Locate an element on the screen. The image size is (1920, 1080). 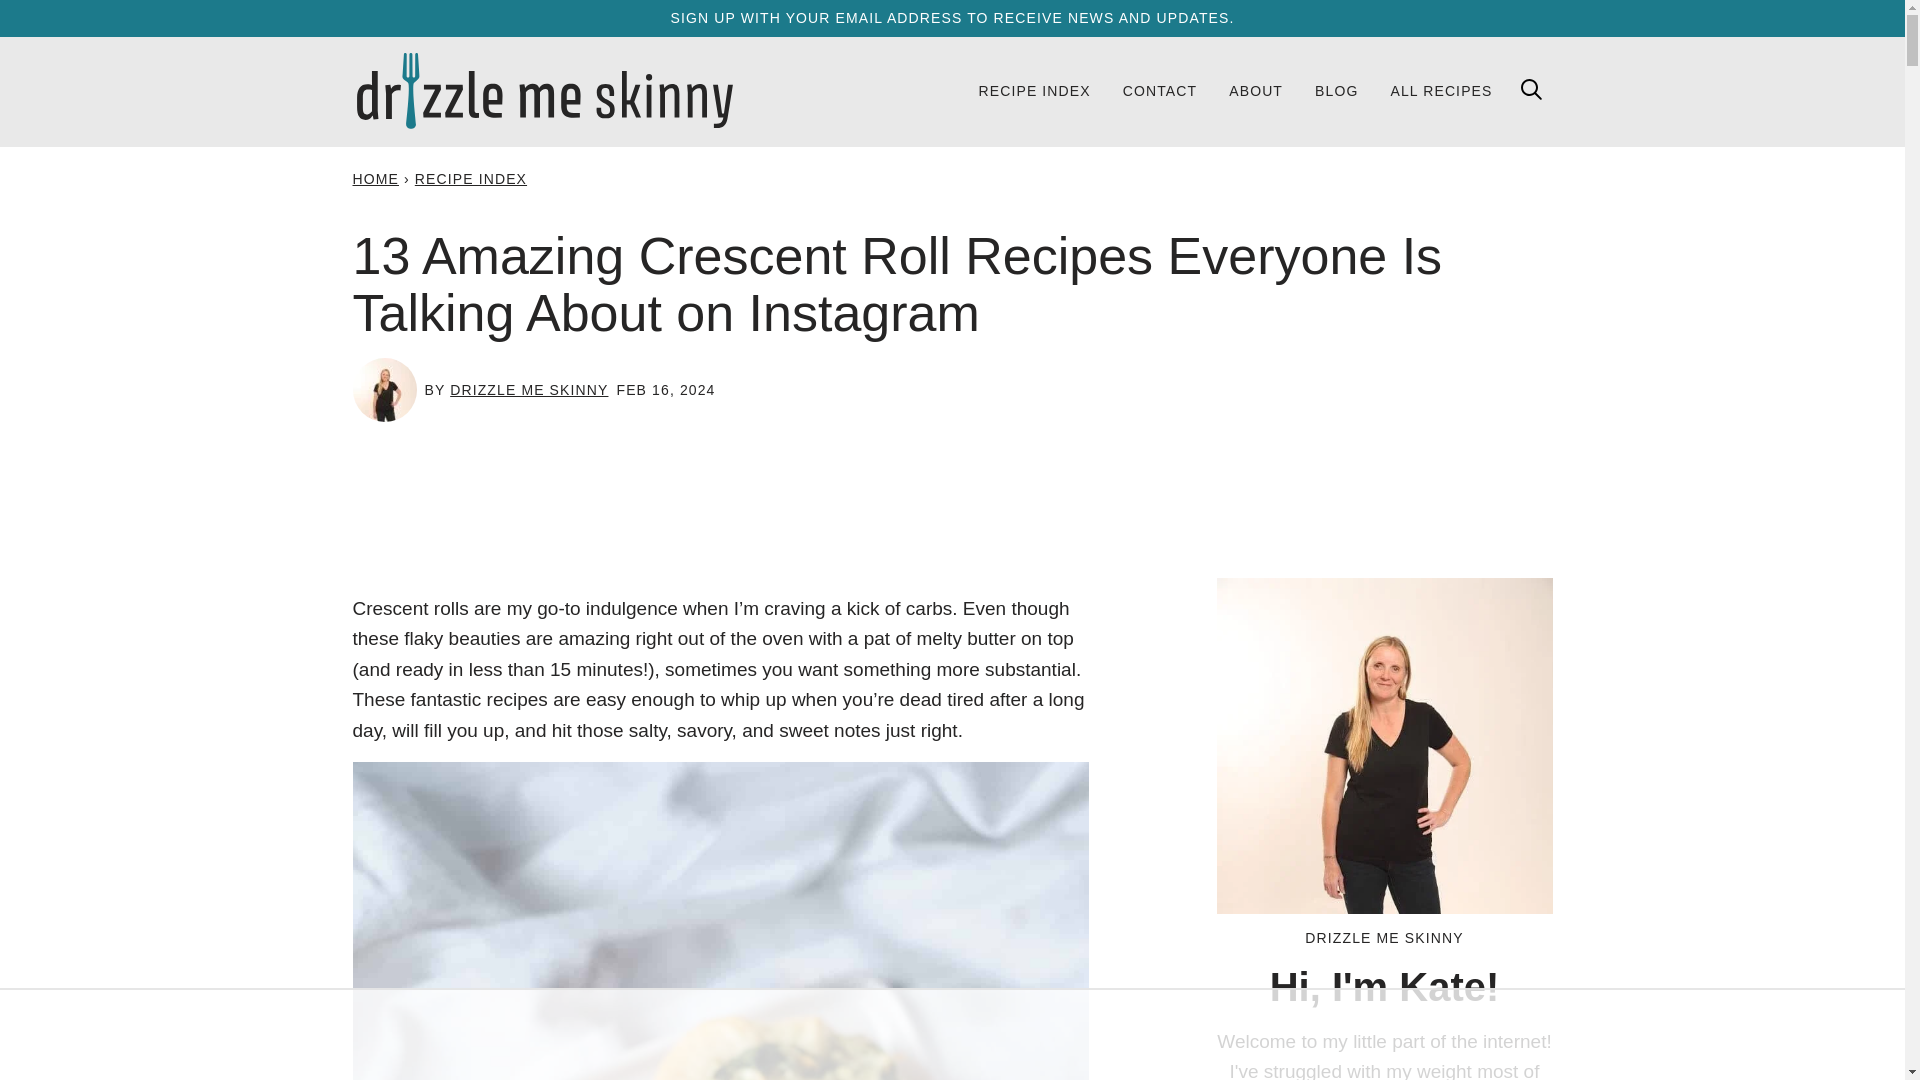
DRIZZLE ME SKINNY is located at coordinates (528, 390).